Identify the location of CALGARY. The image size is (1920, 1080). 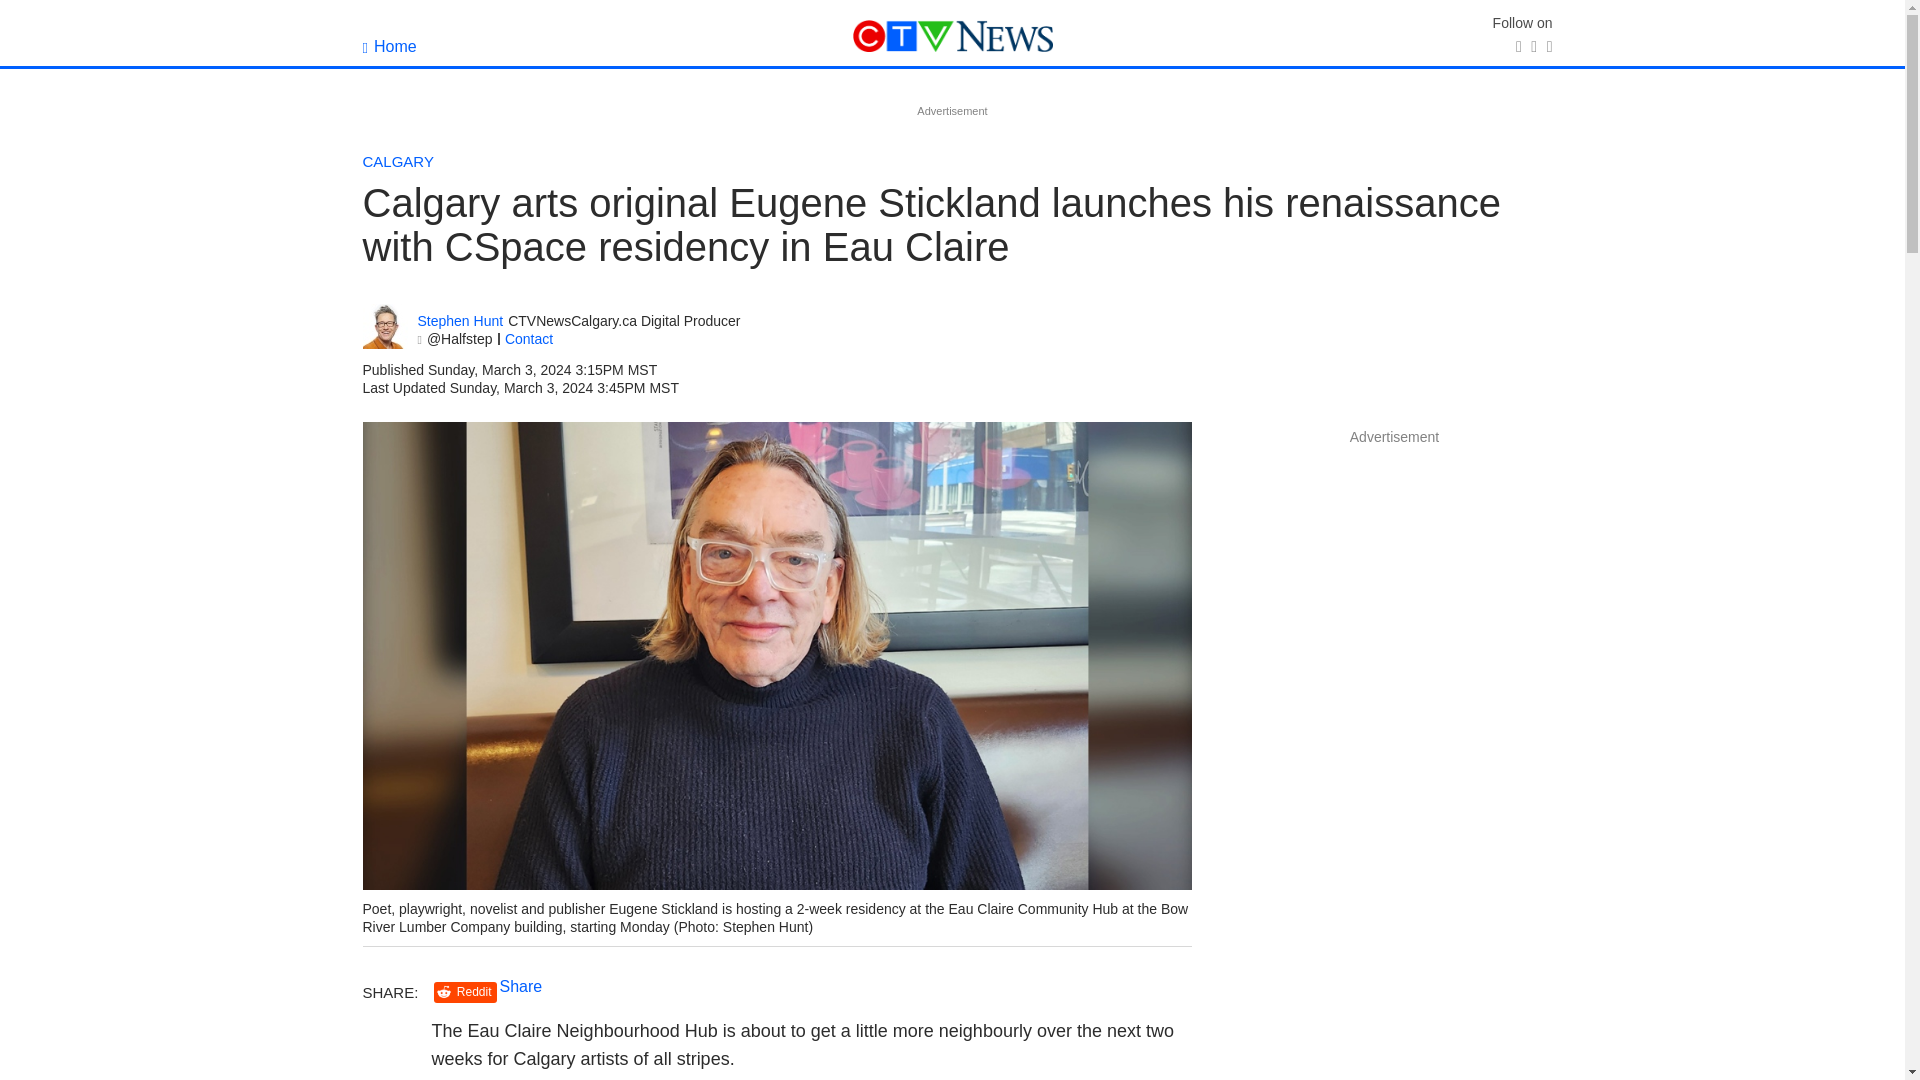
(398, 161).